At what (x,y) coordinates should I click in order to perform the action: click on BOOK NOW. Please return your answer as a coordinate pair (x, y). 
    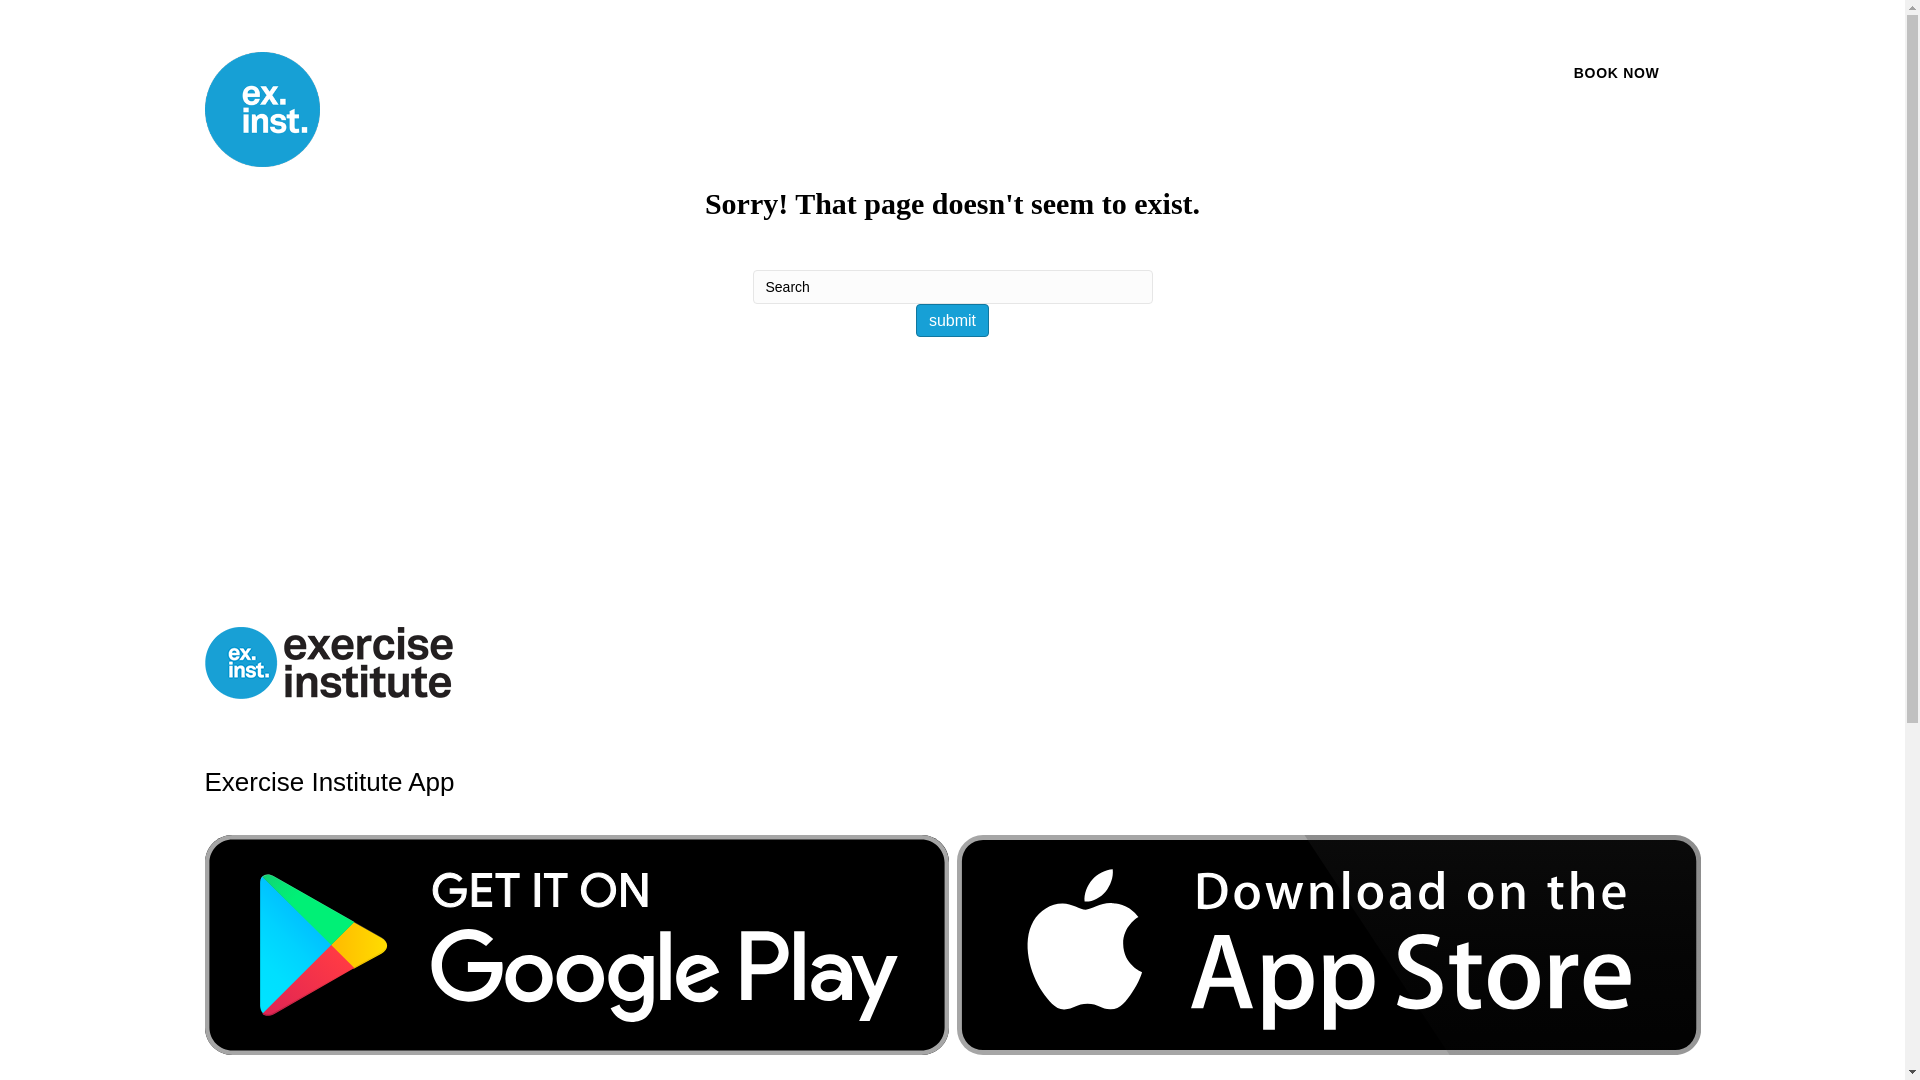
    Looking at the image, I should click on (1617, 74).